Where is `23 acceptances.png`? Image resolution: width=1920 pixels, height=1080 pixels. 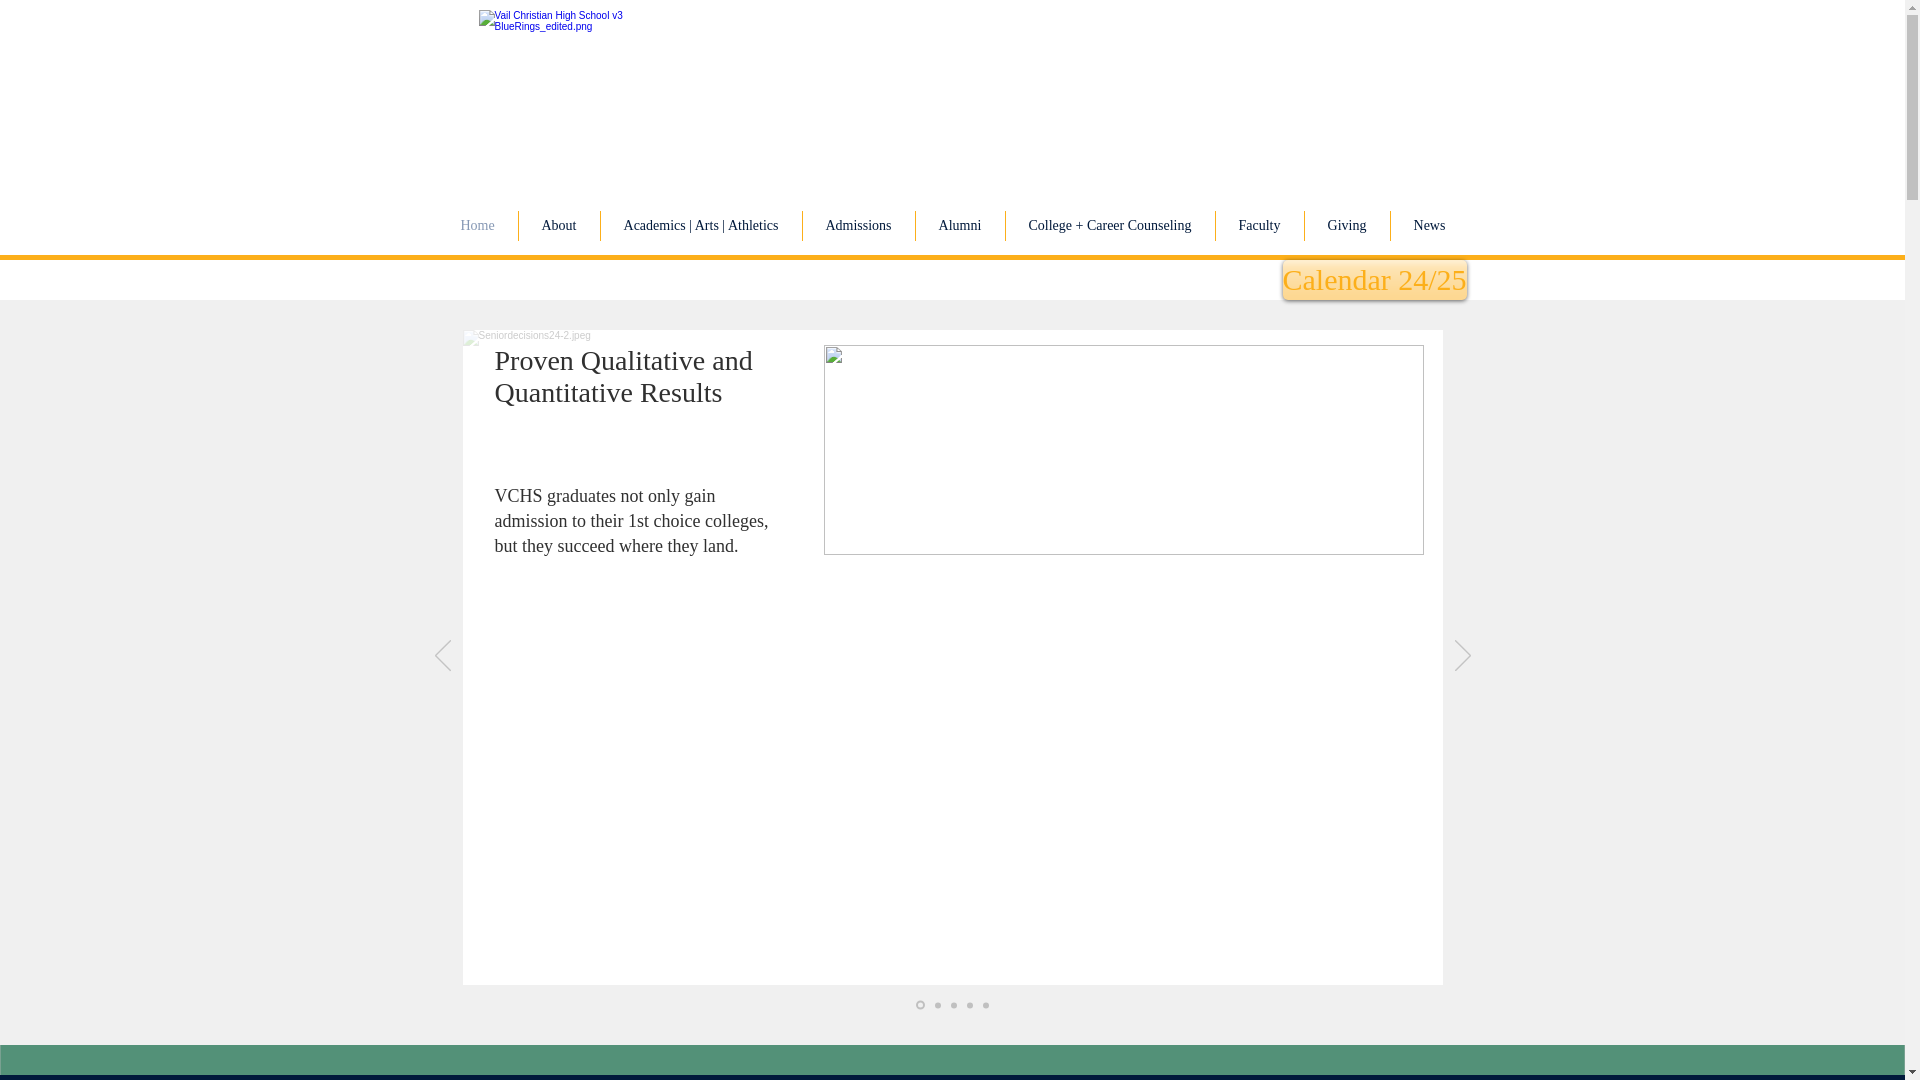
23 acceptances.png is located at coordinates (1124, 450).